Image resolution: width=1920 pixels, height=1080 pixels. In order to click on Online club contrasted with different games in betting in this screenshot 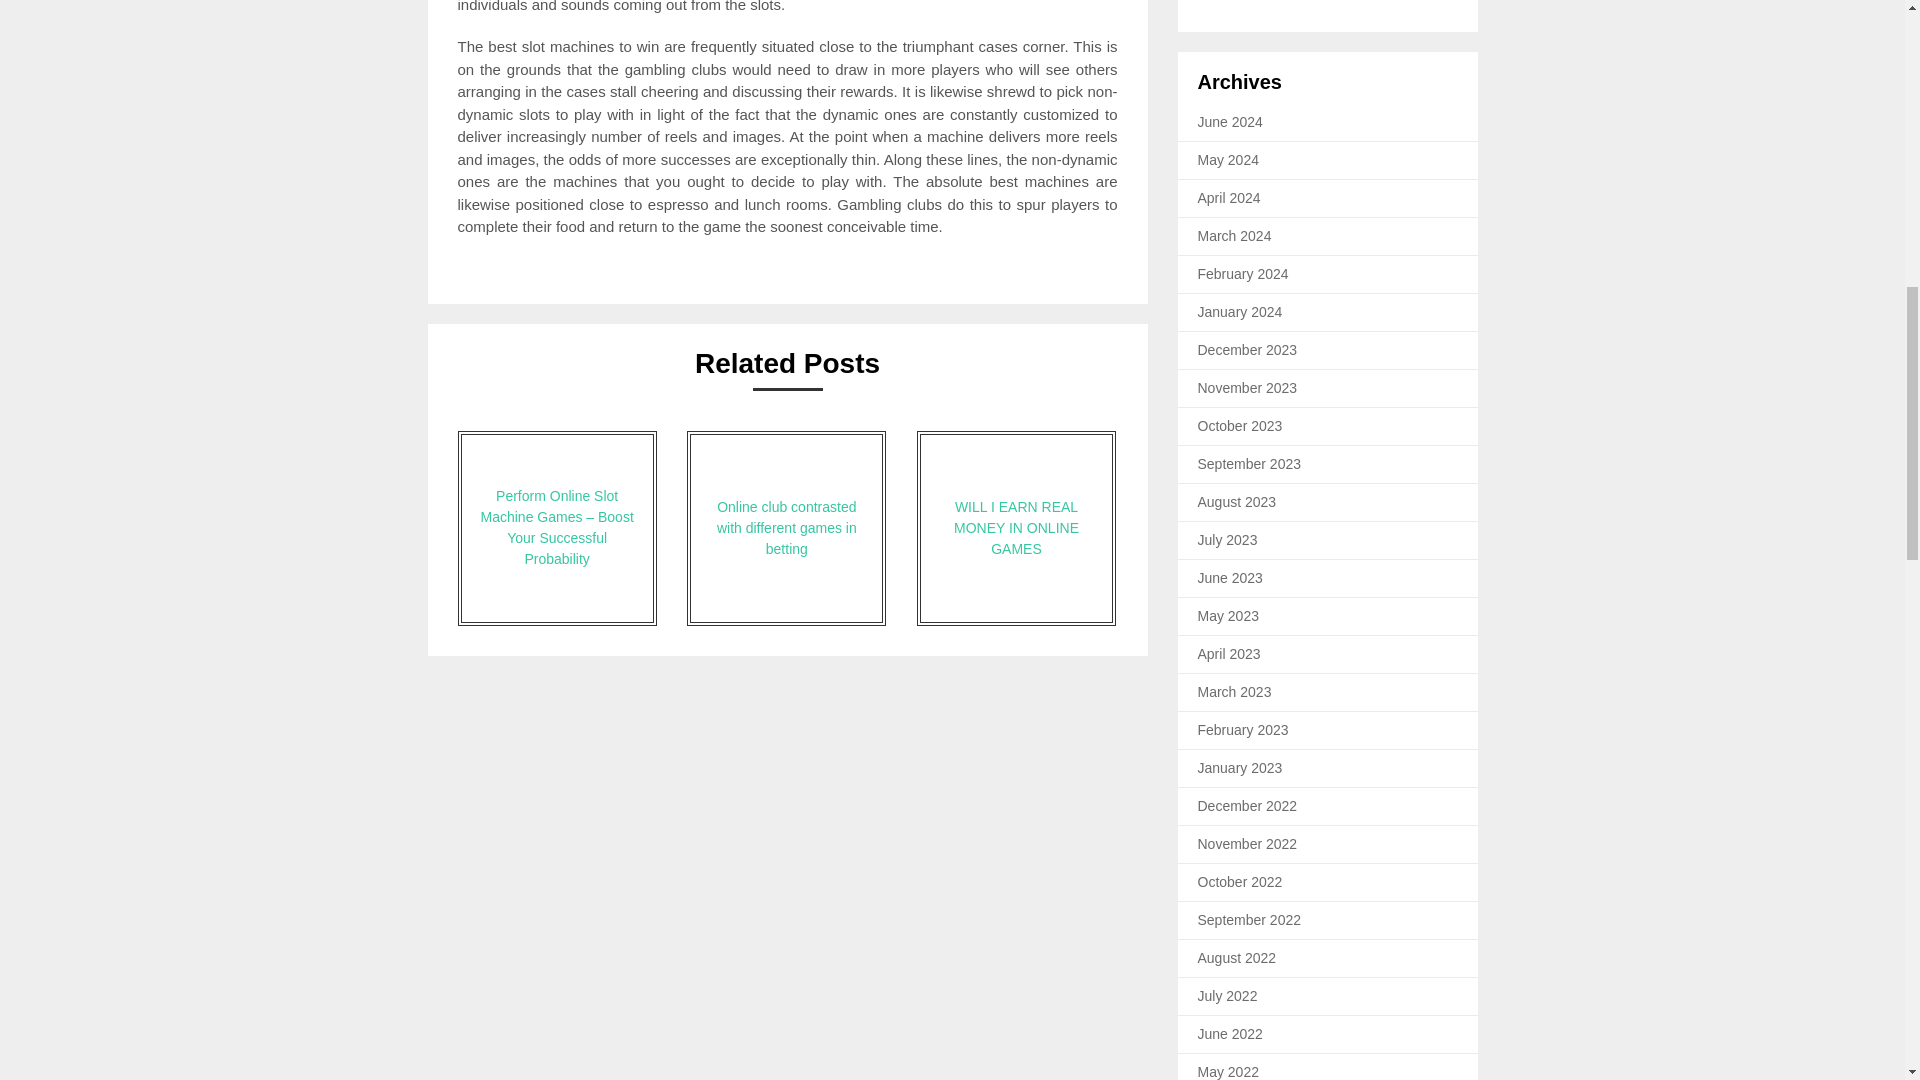, I will do `click(786, 528)`.